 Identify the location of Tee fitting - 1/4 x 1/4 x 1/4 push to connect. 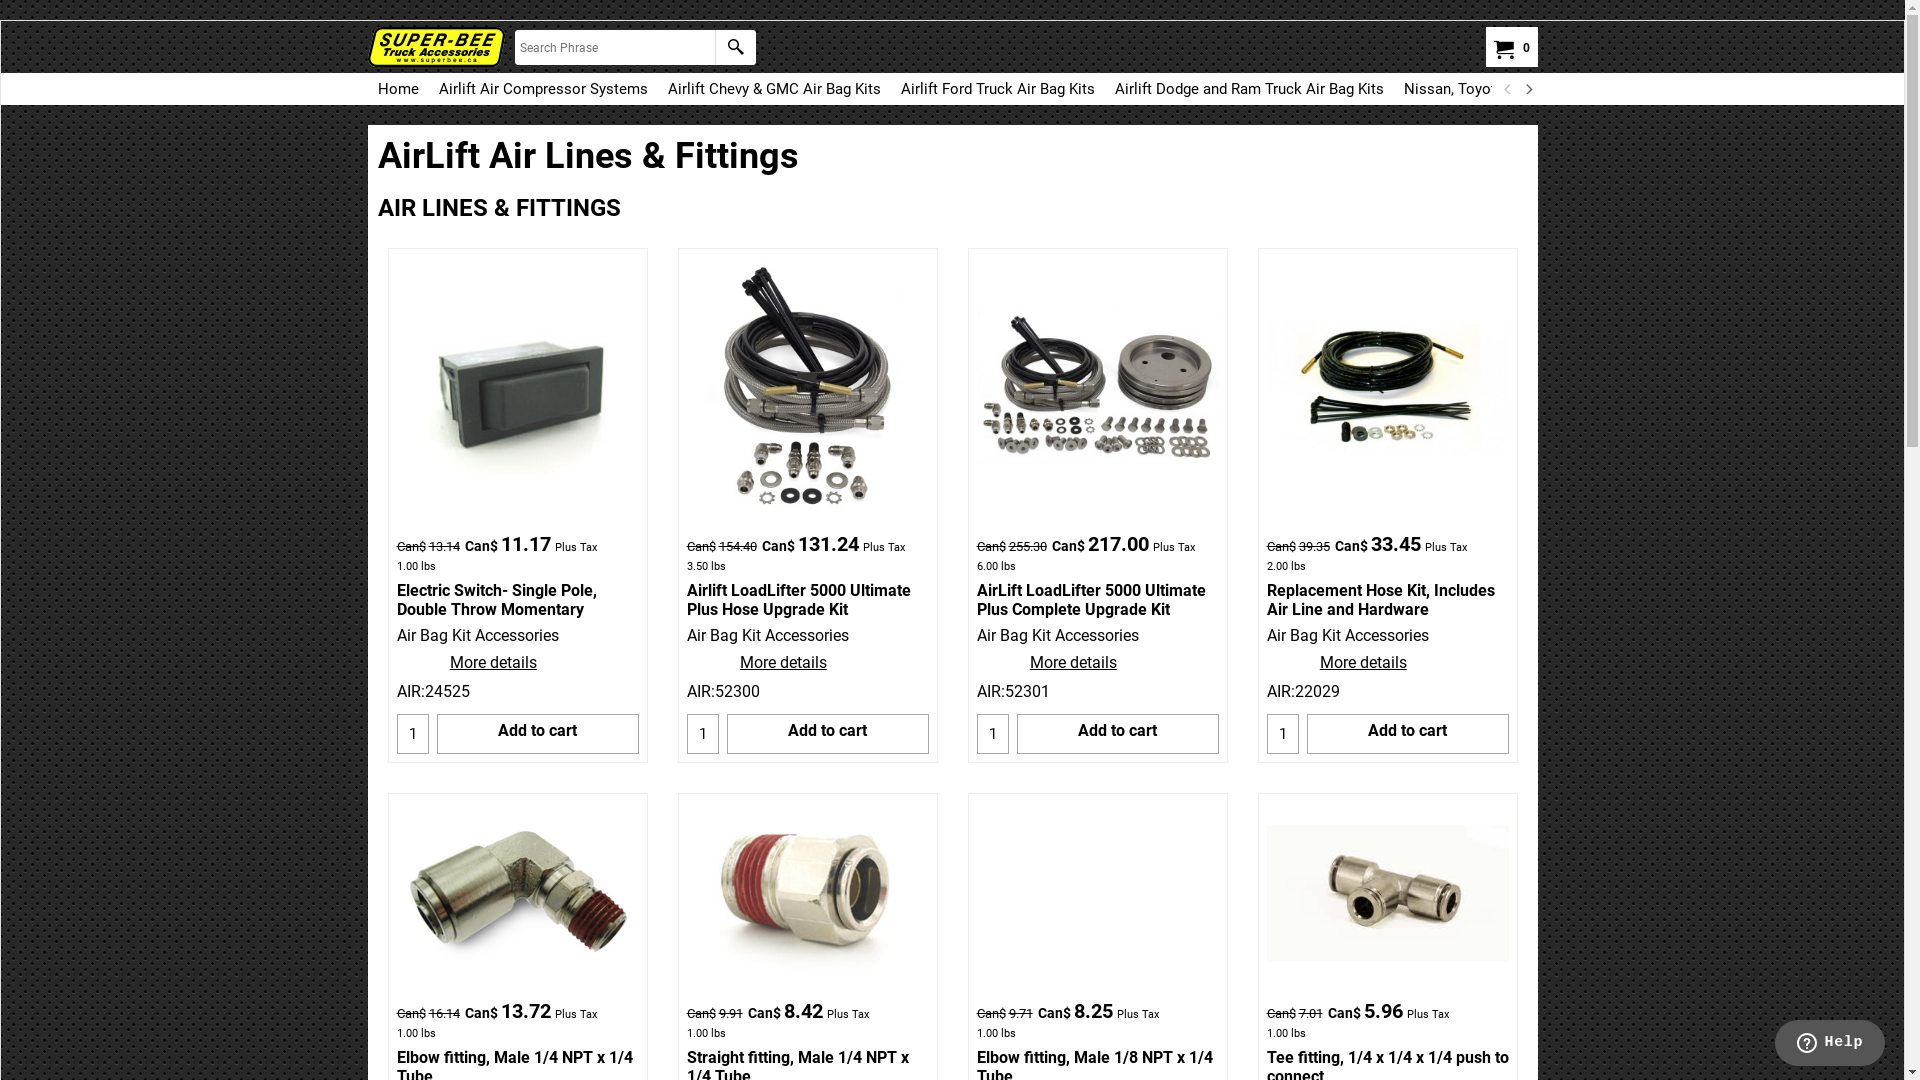
(1387, 893).